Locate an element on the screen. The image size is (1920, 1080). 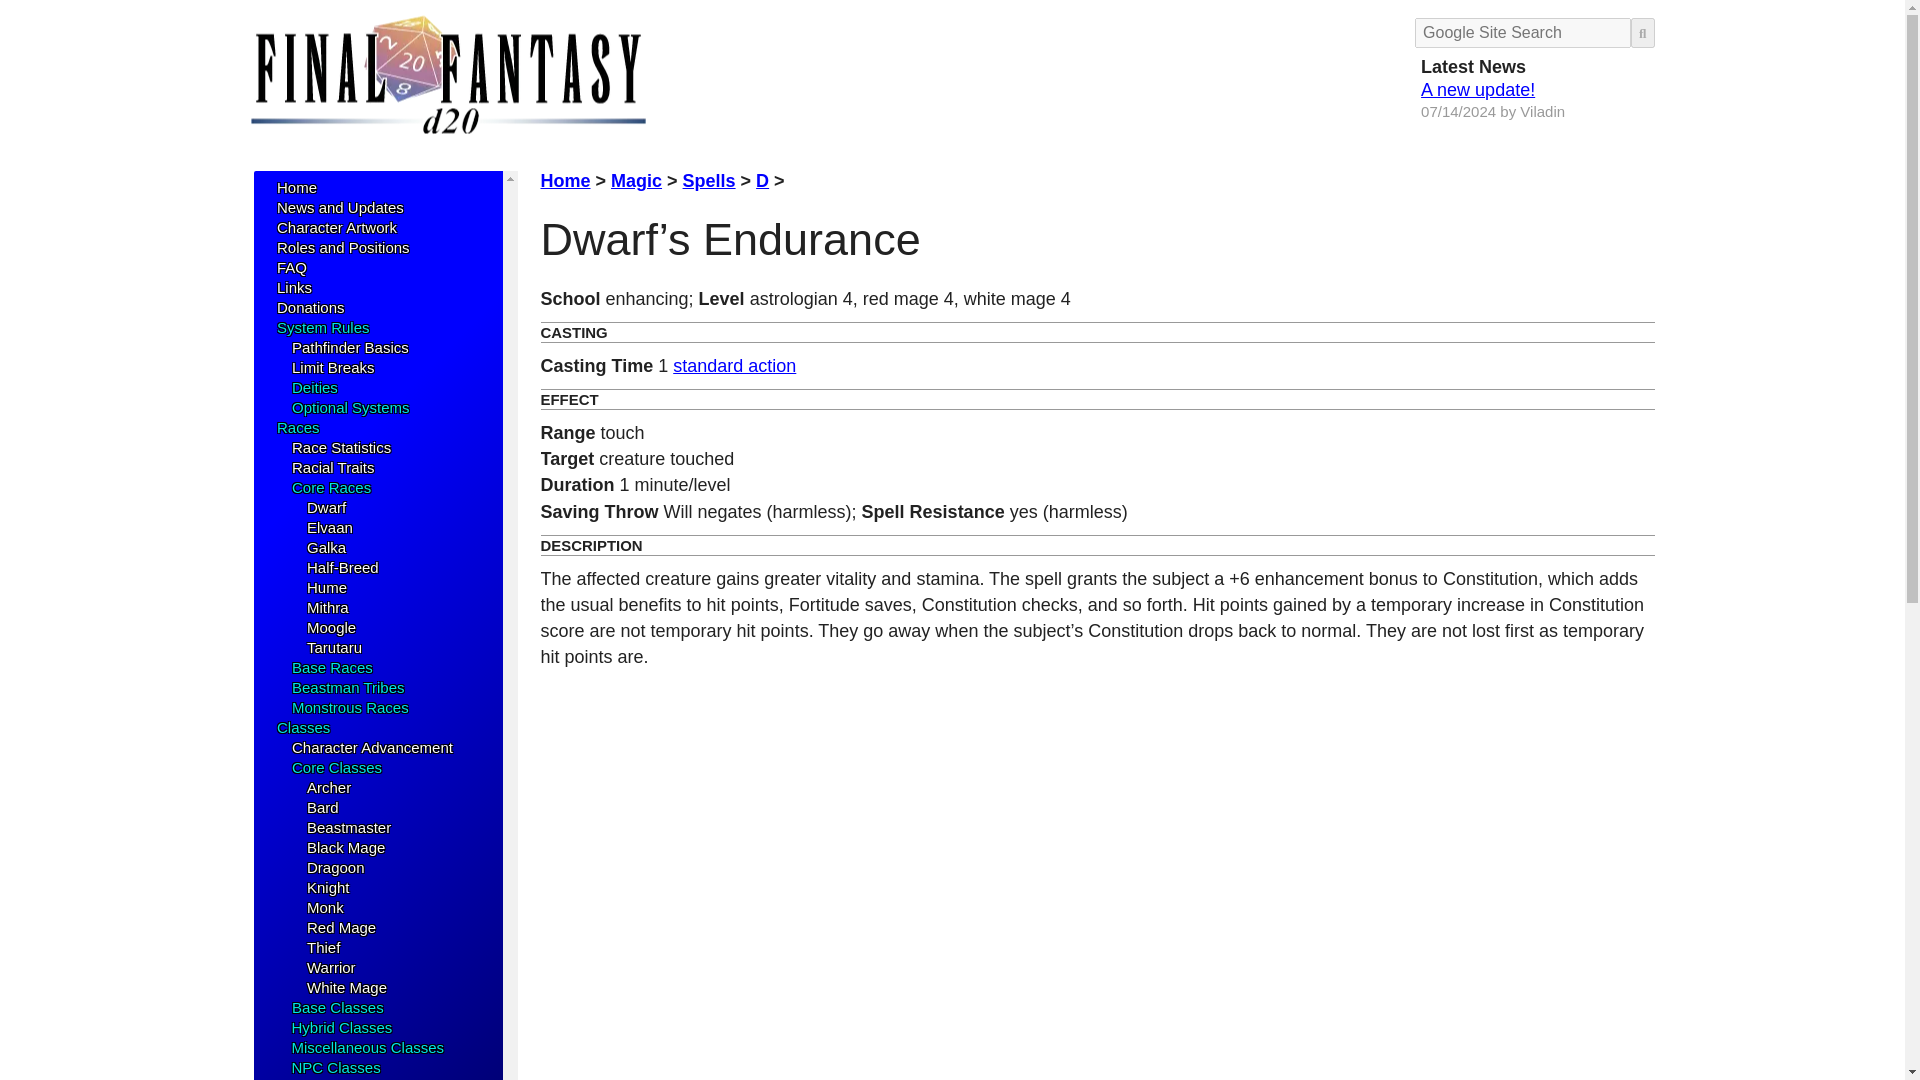
Deities is located at coordinates (314, 388).